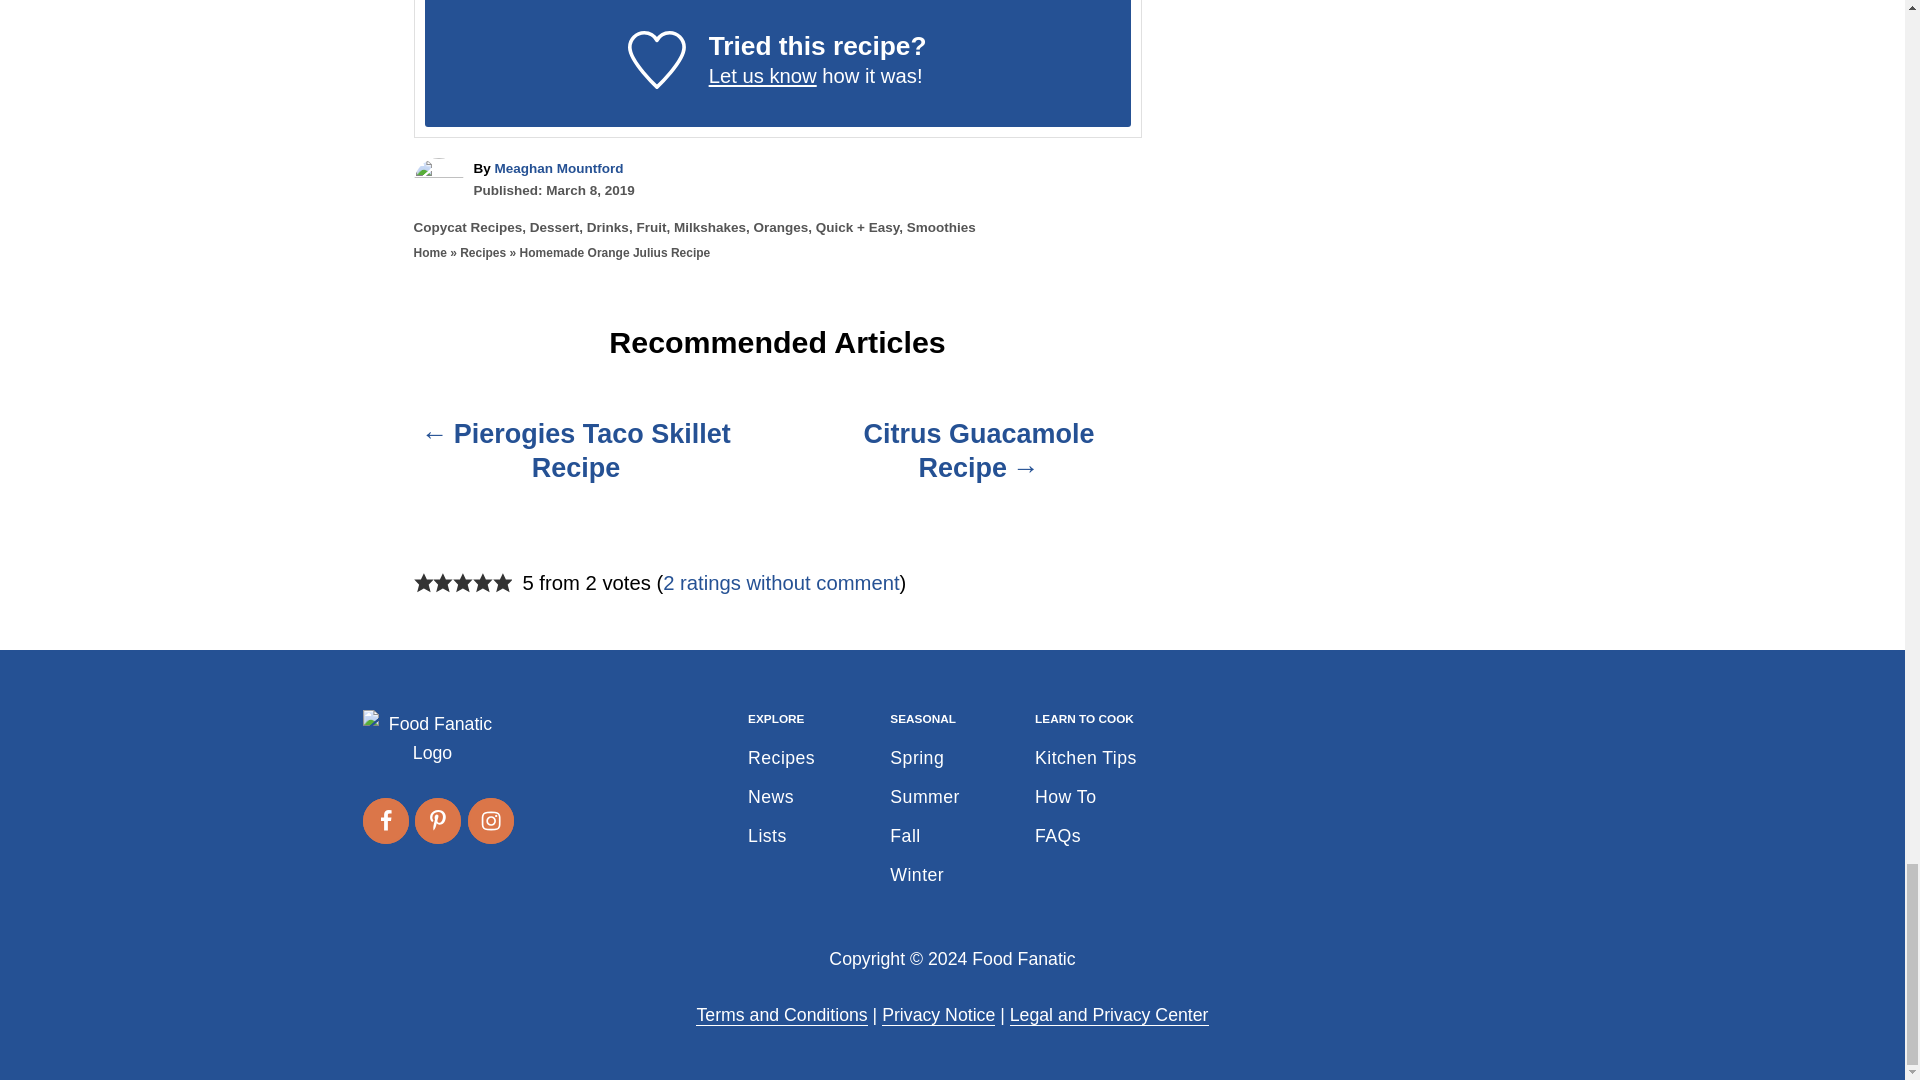  Describe the element at coordinates (491, 820) in the screenshot. I see `Follow on Instagram` at that location.